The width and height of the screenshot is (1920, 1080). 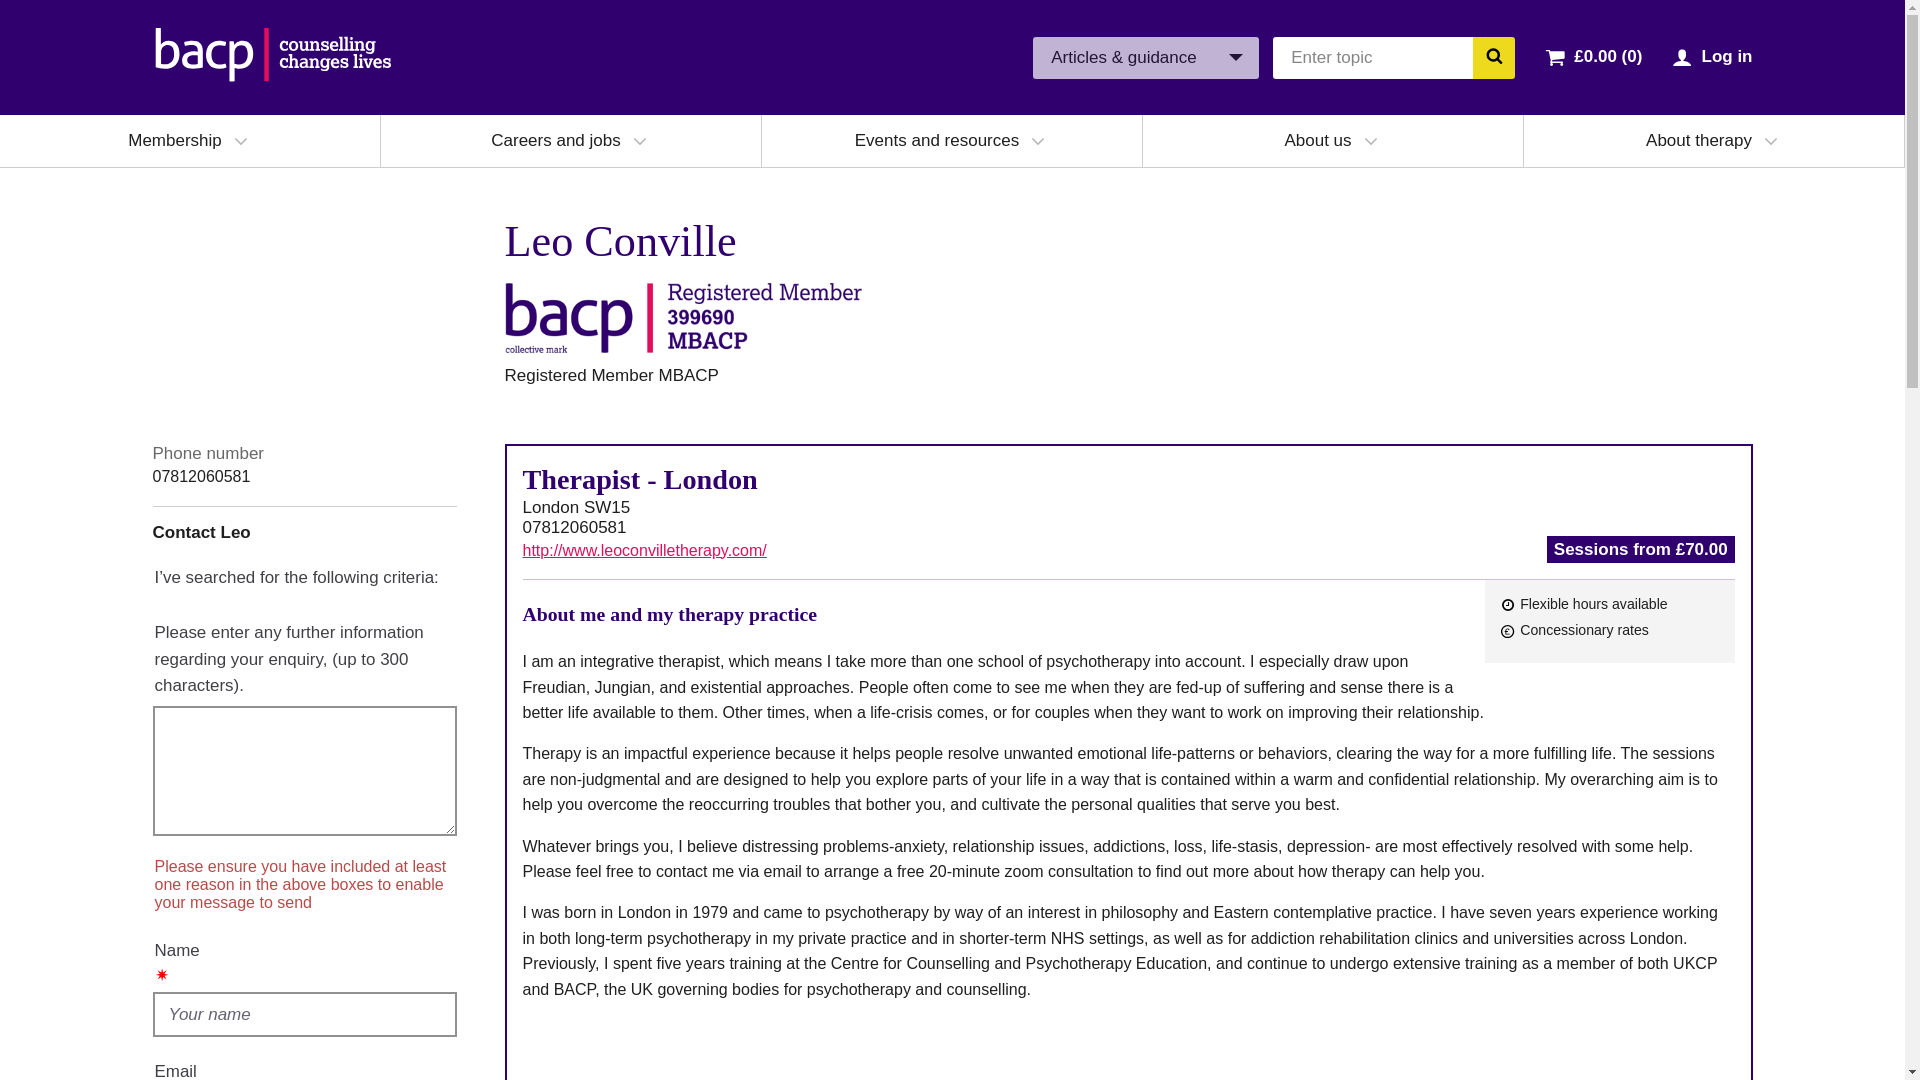 What do you see at coordinates (175, 140) in the screenshot?
I see `Membership` at bounding box center [175, 140].